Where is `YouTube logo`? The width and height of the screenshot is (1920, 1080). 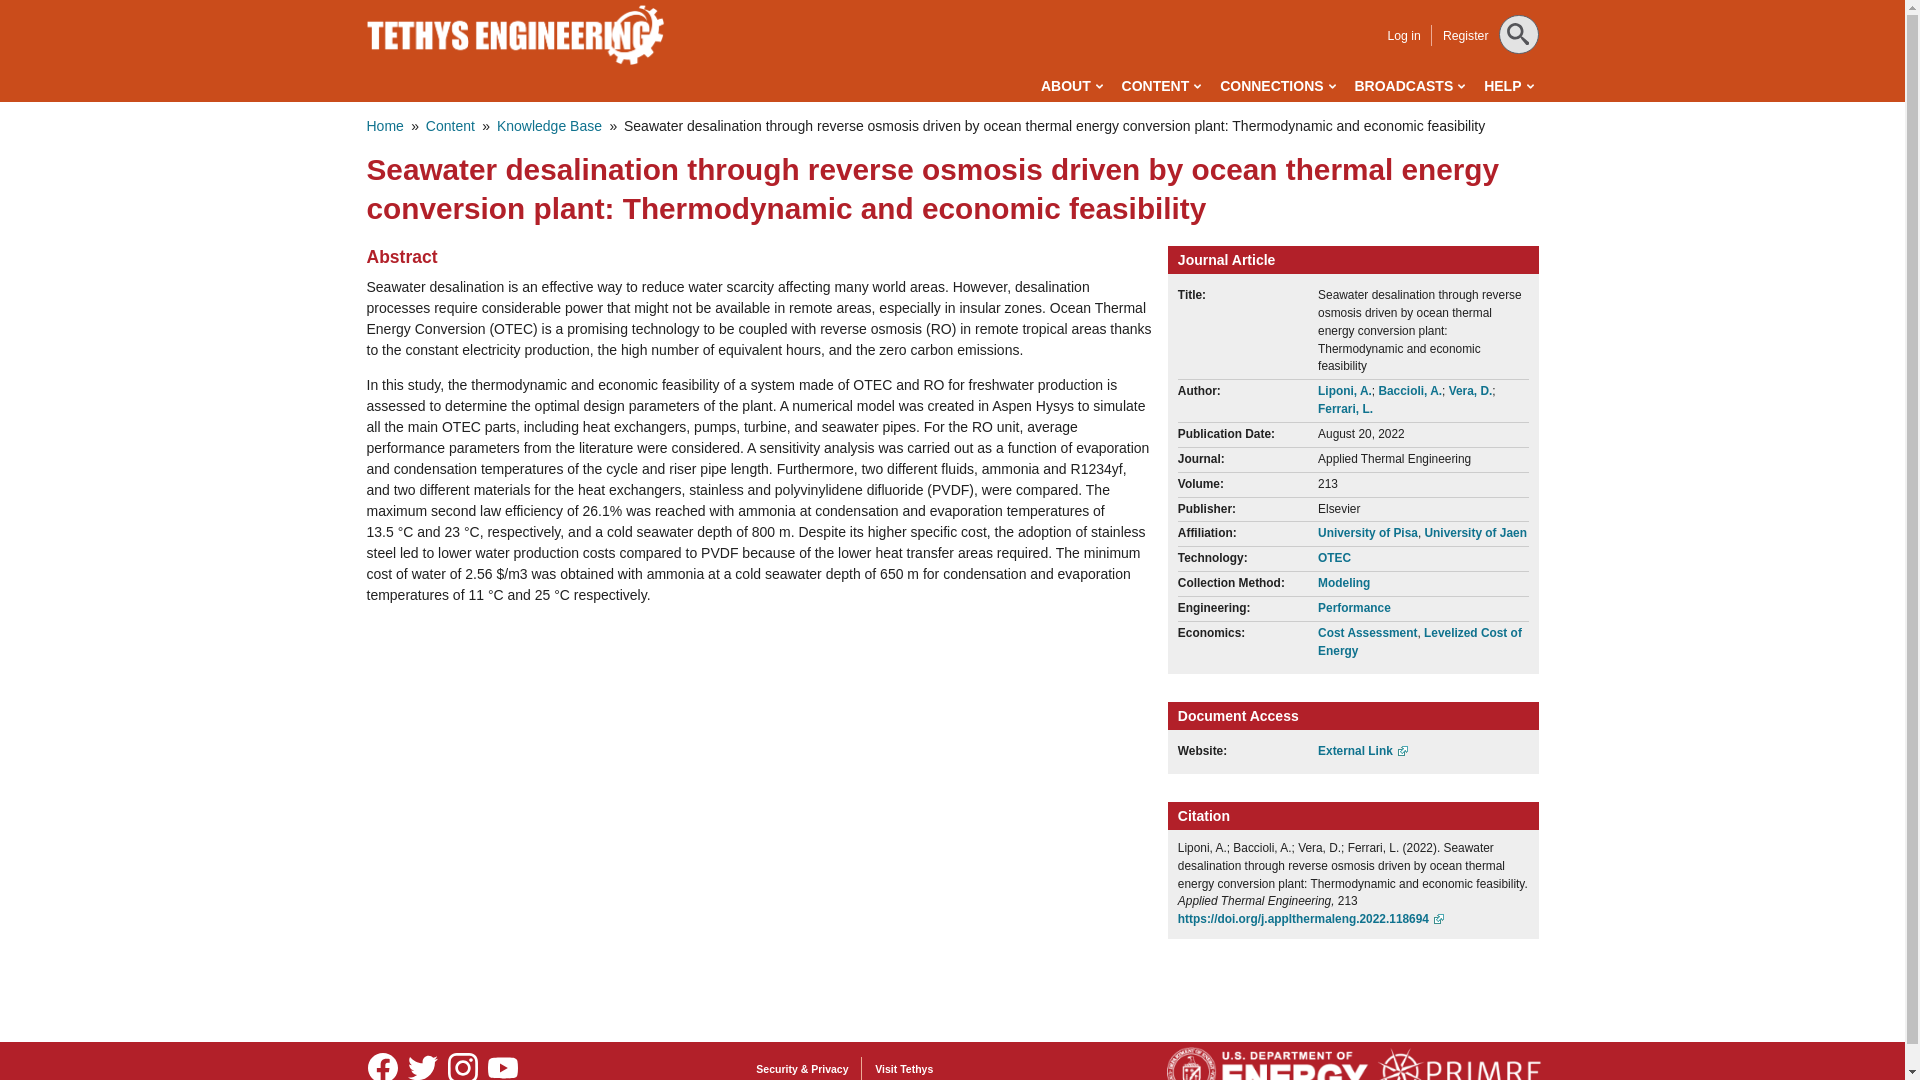
YouTube logo is located at coordinates (502, 1064).